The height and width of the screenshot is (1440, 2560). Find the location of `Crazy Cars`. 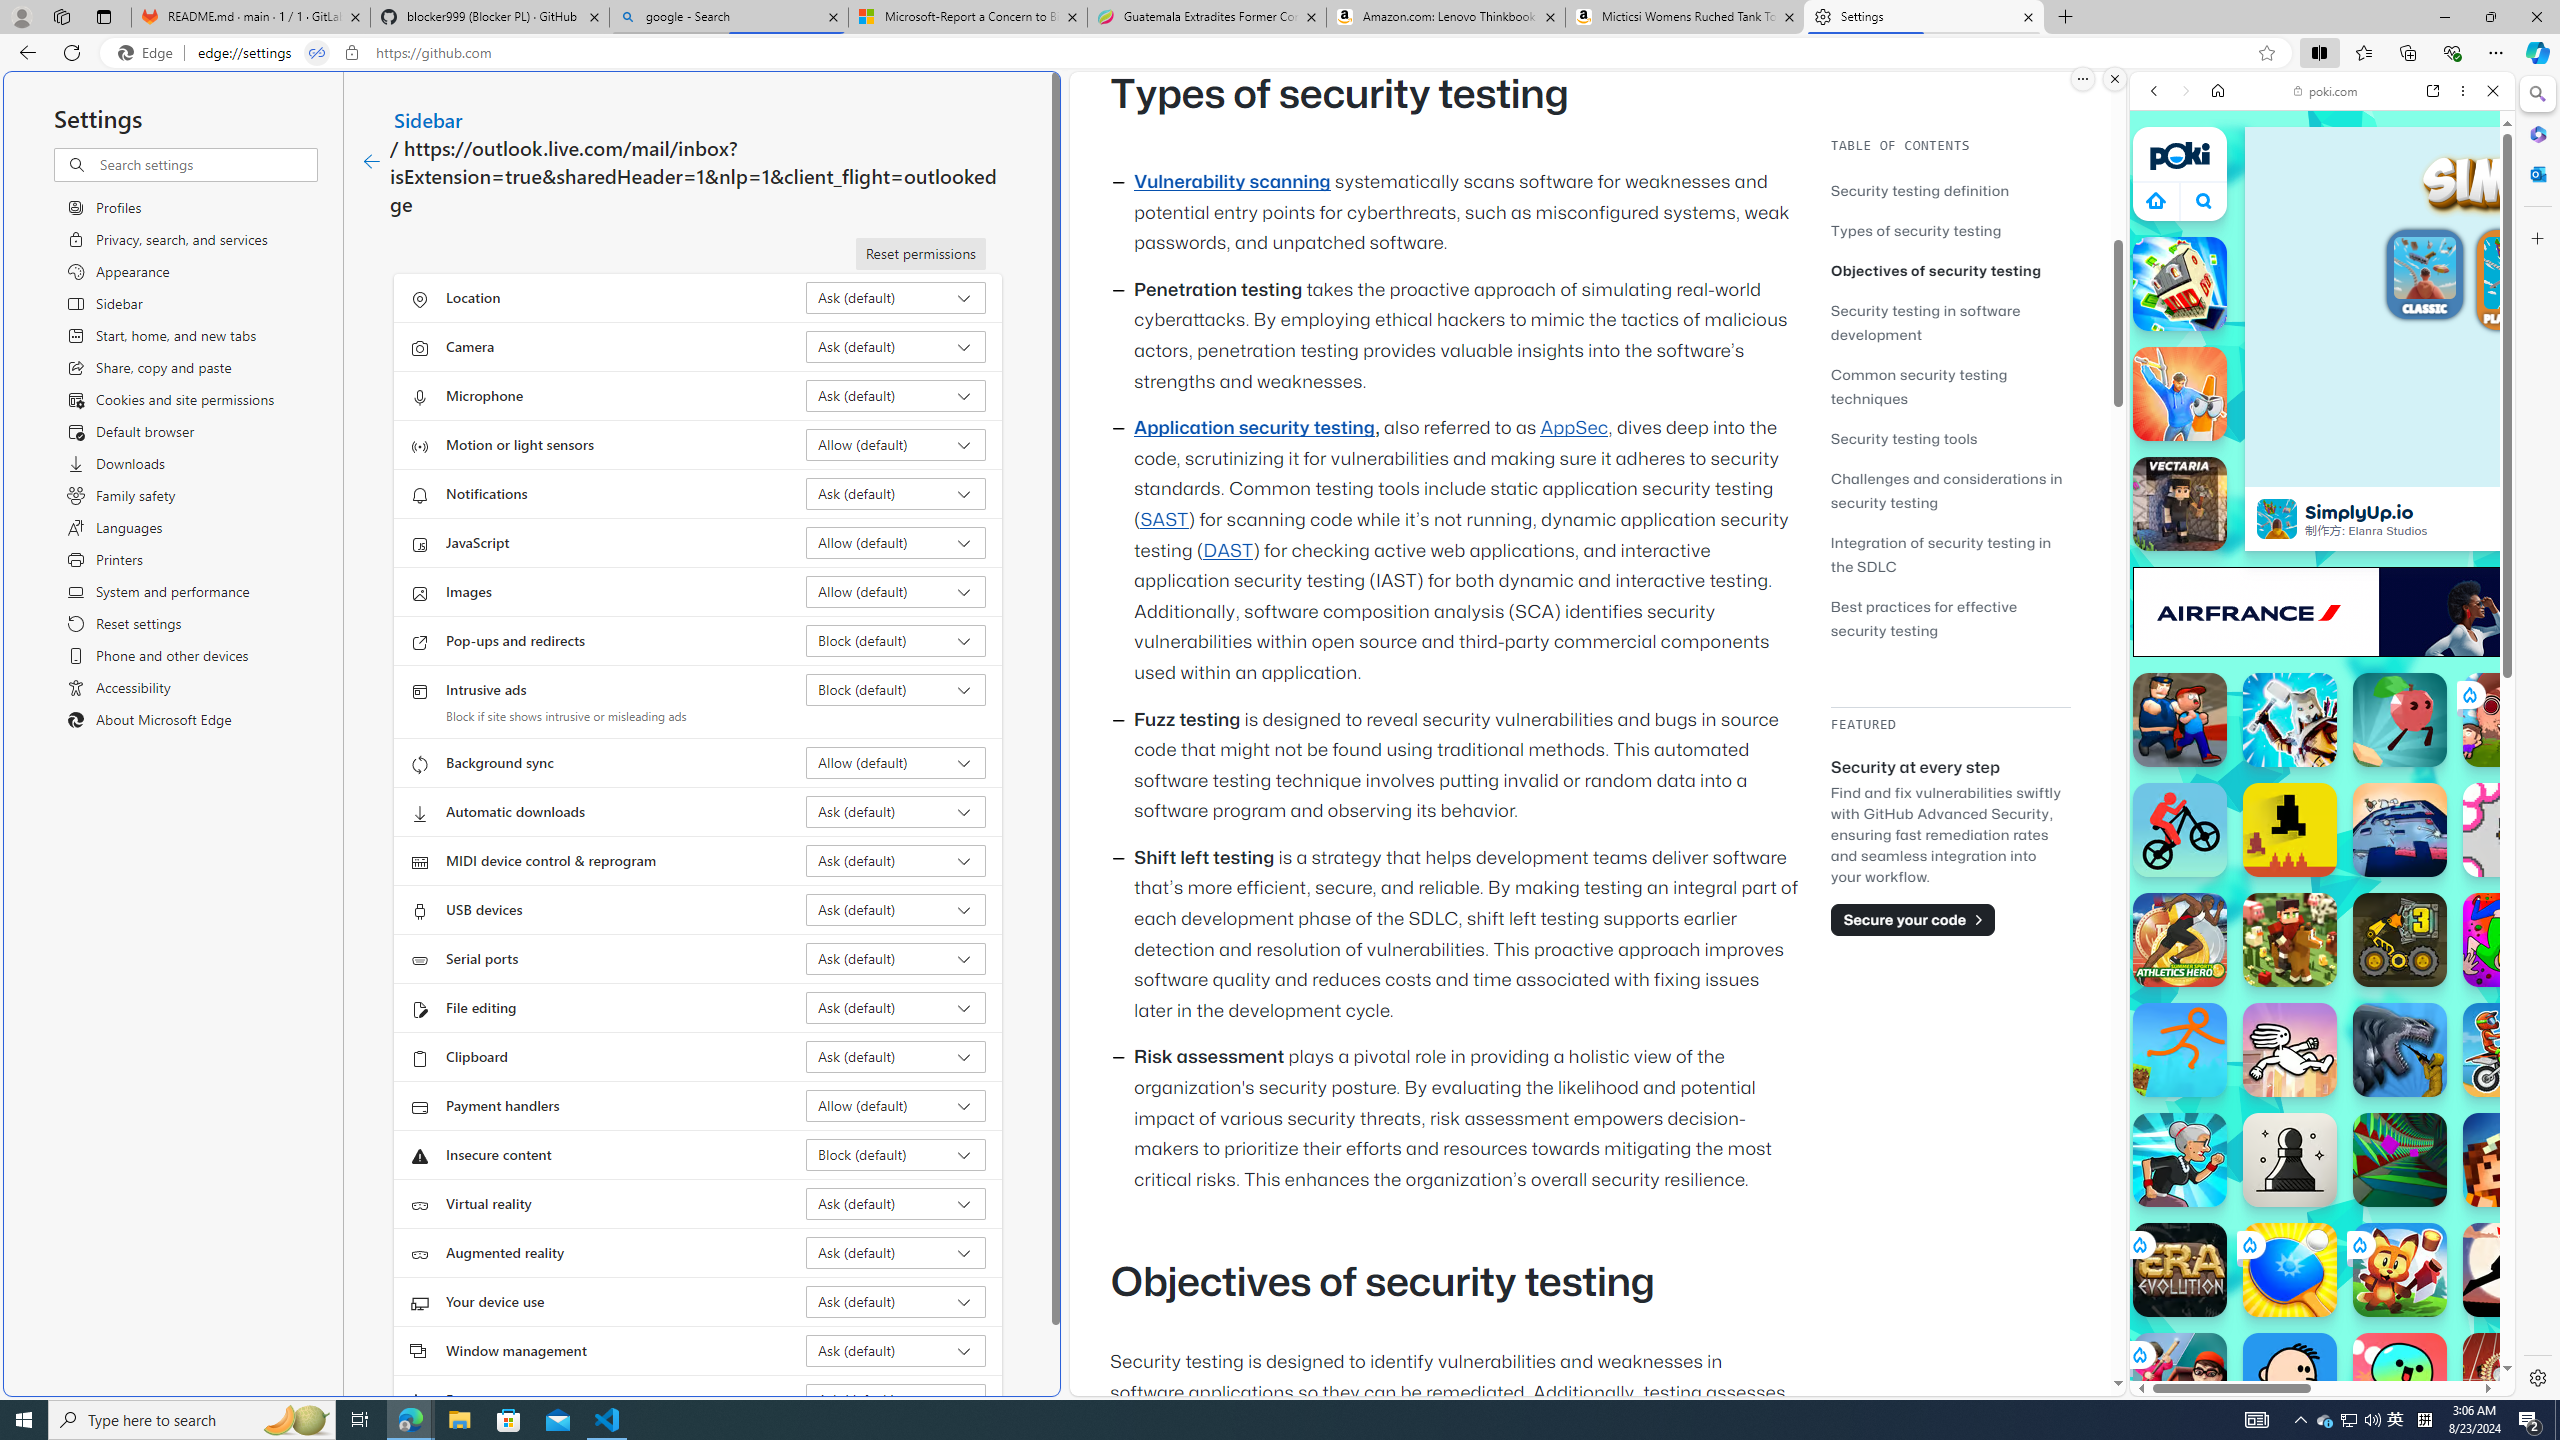

Crazy Cars is located at coordinates (2496, 1010).